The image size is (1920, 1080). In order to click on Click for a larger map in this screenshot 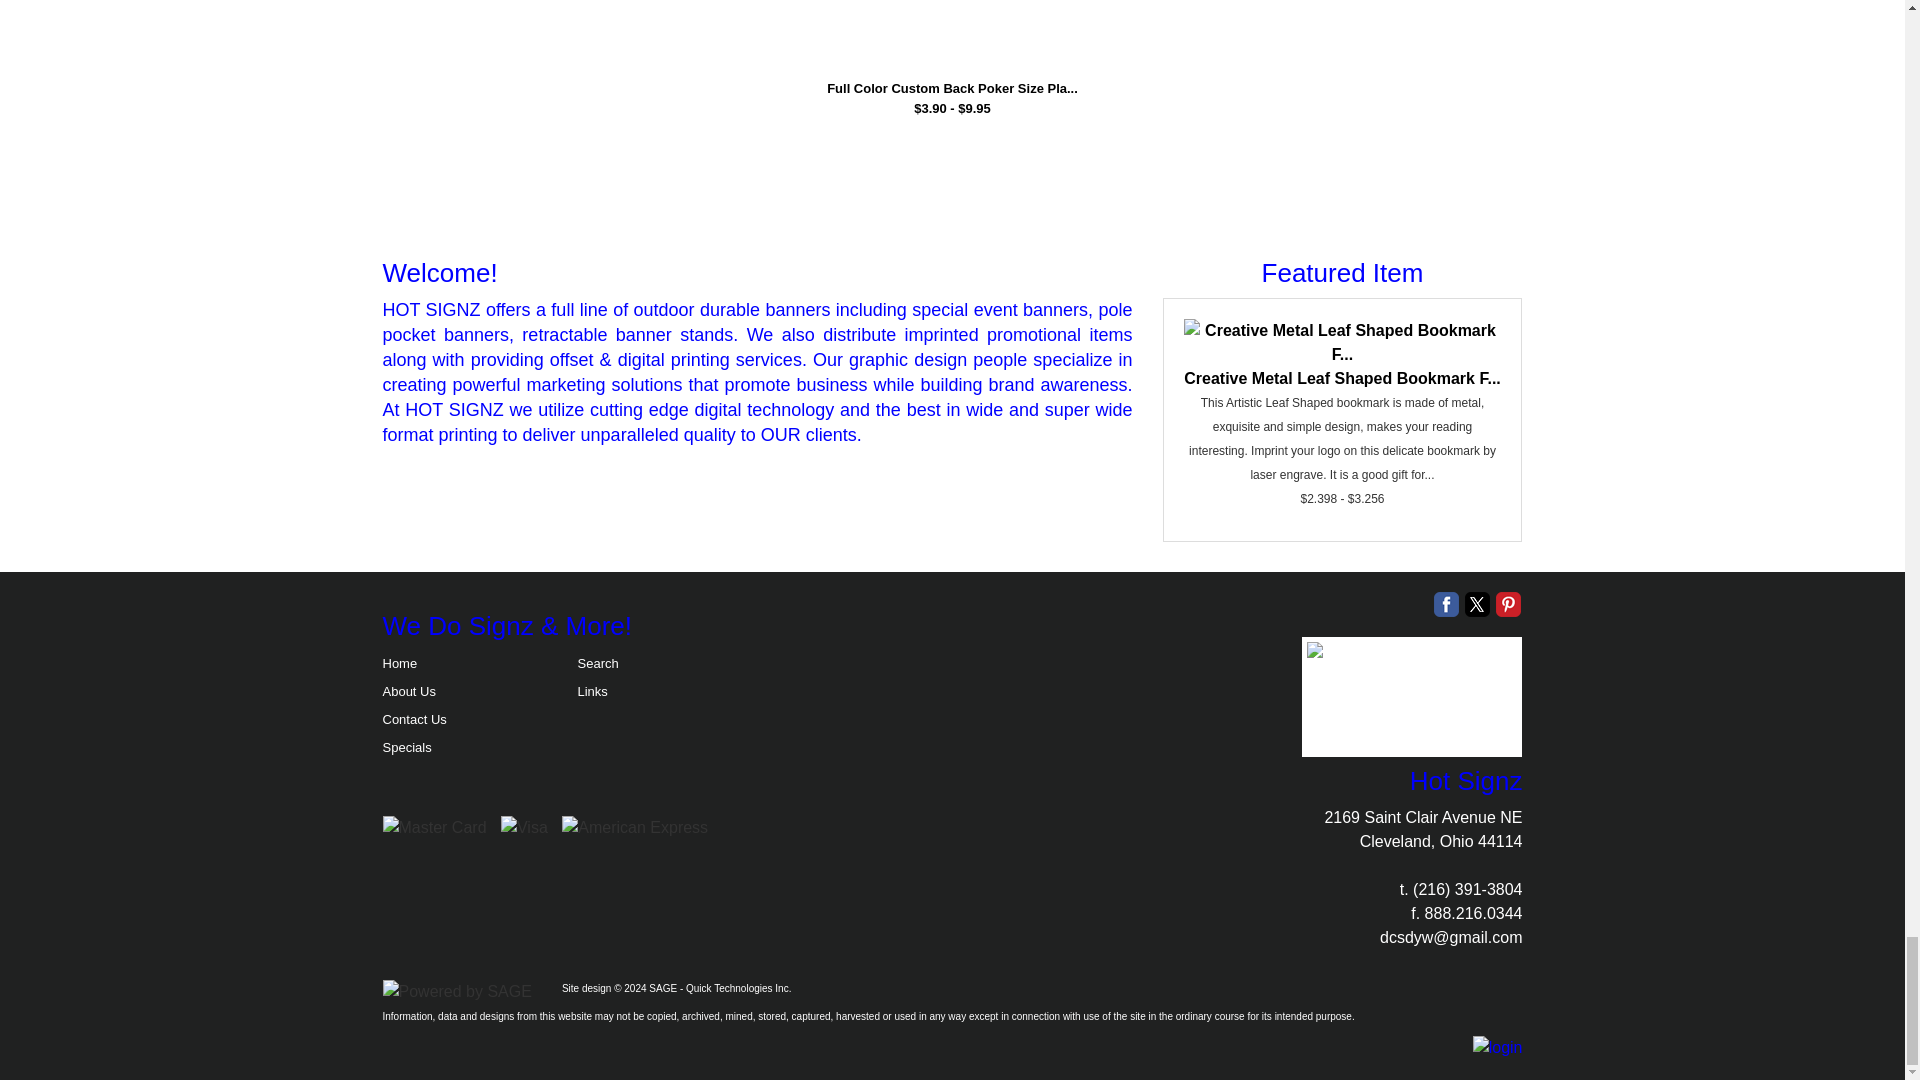, I will do `click(1412, 697)`.